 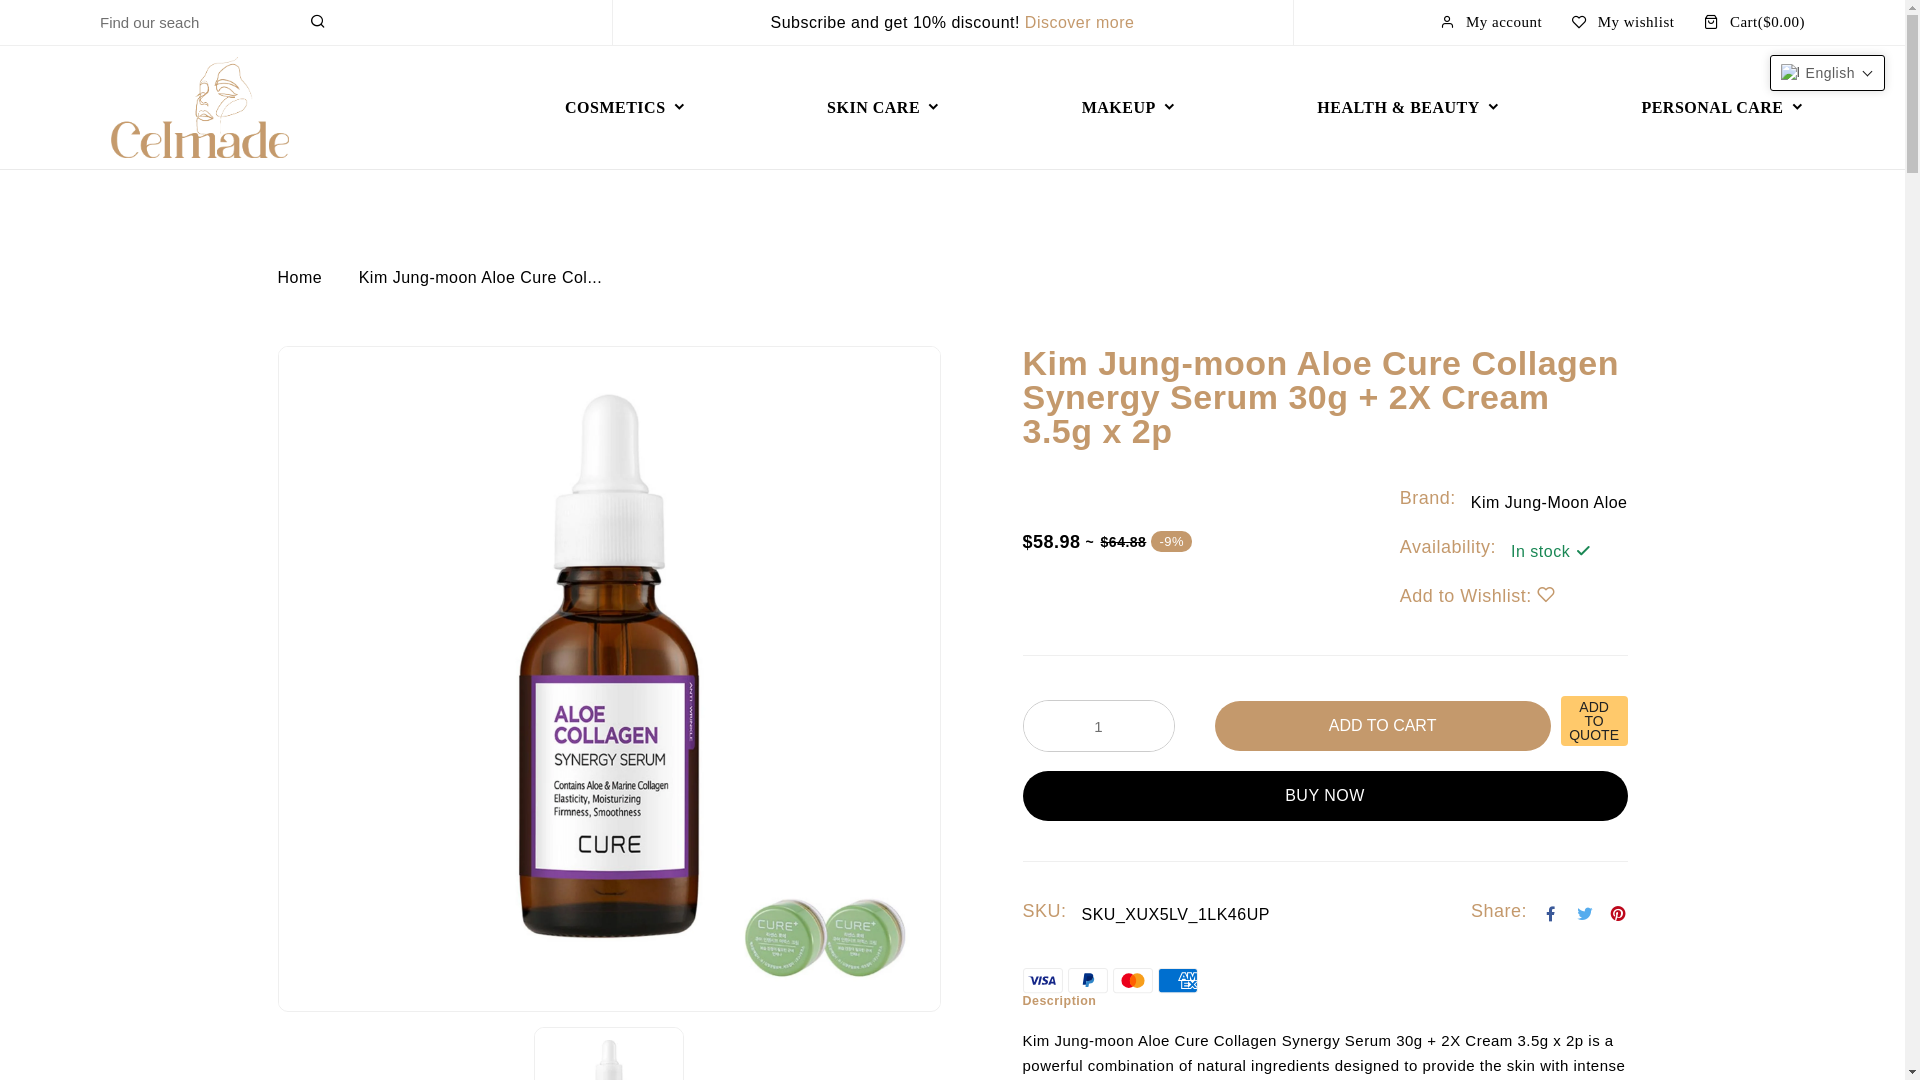 What do you see at coordinates (1080, 22) in the screenshot?
I see `All collections` at bounding box center [1080, 22].